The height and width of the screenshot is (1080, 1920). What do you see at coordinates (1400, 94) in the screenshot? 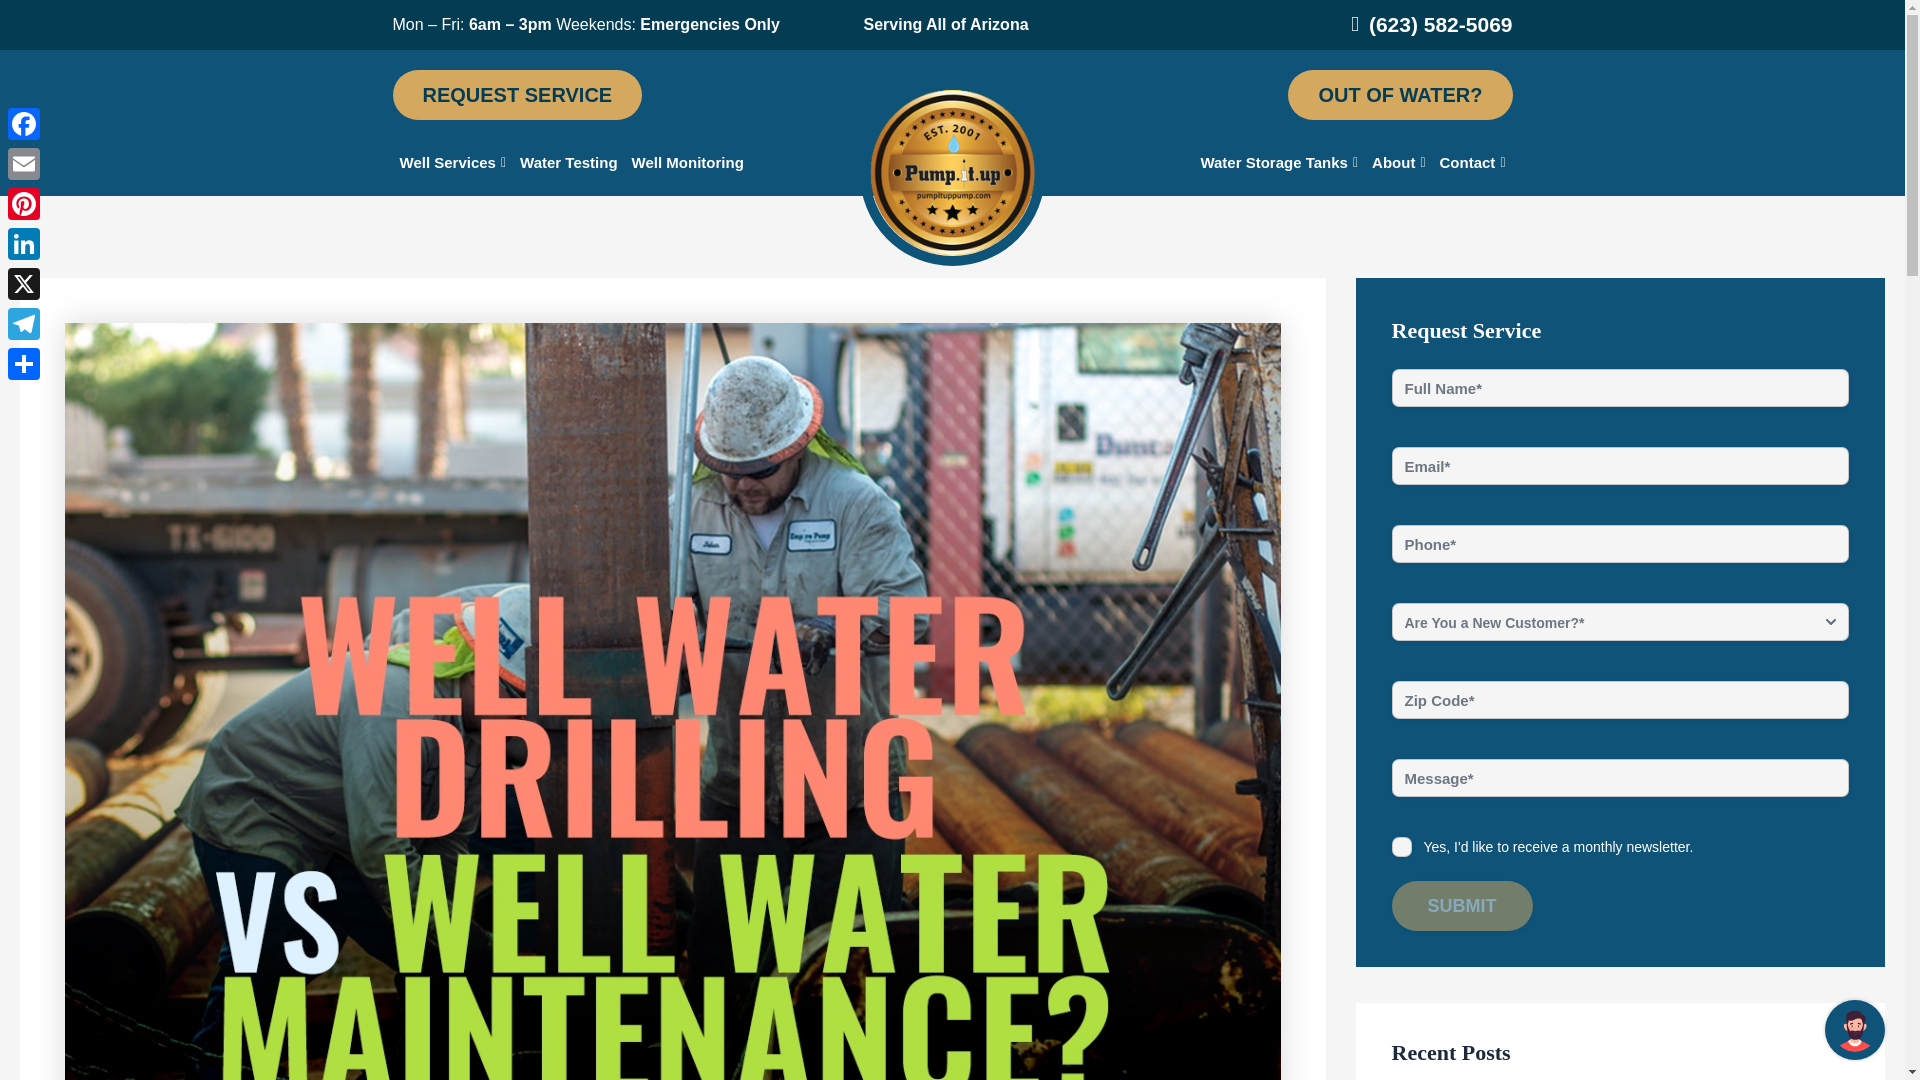
I see `OUT OF WATER?` at bounding box center [1400, 94].